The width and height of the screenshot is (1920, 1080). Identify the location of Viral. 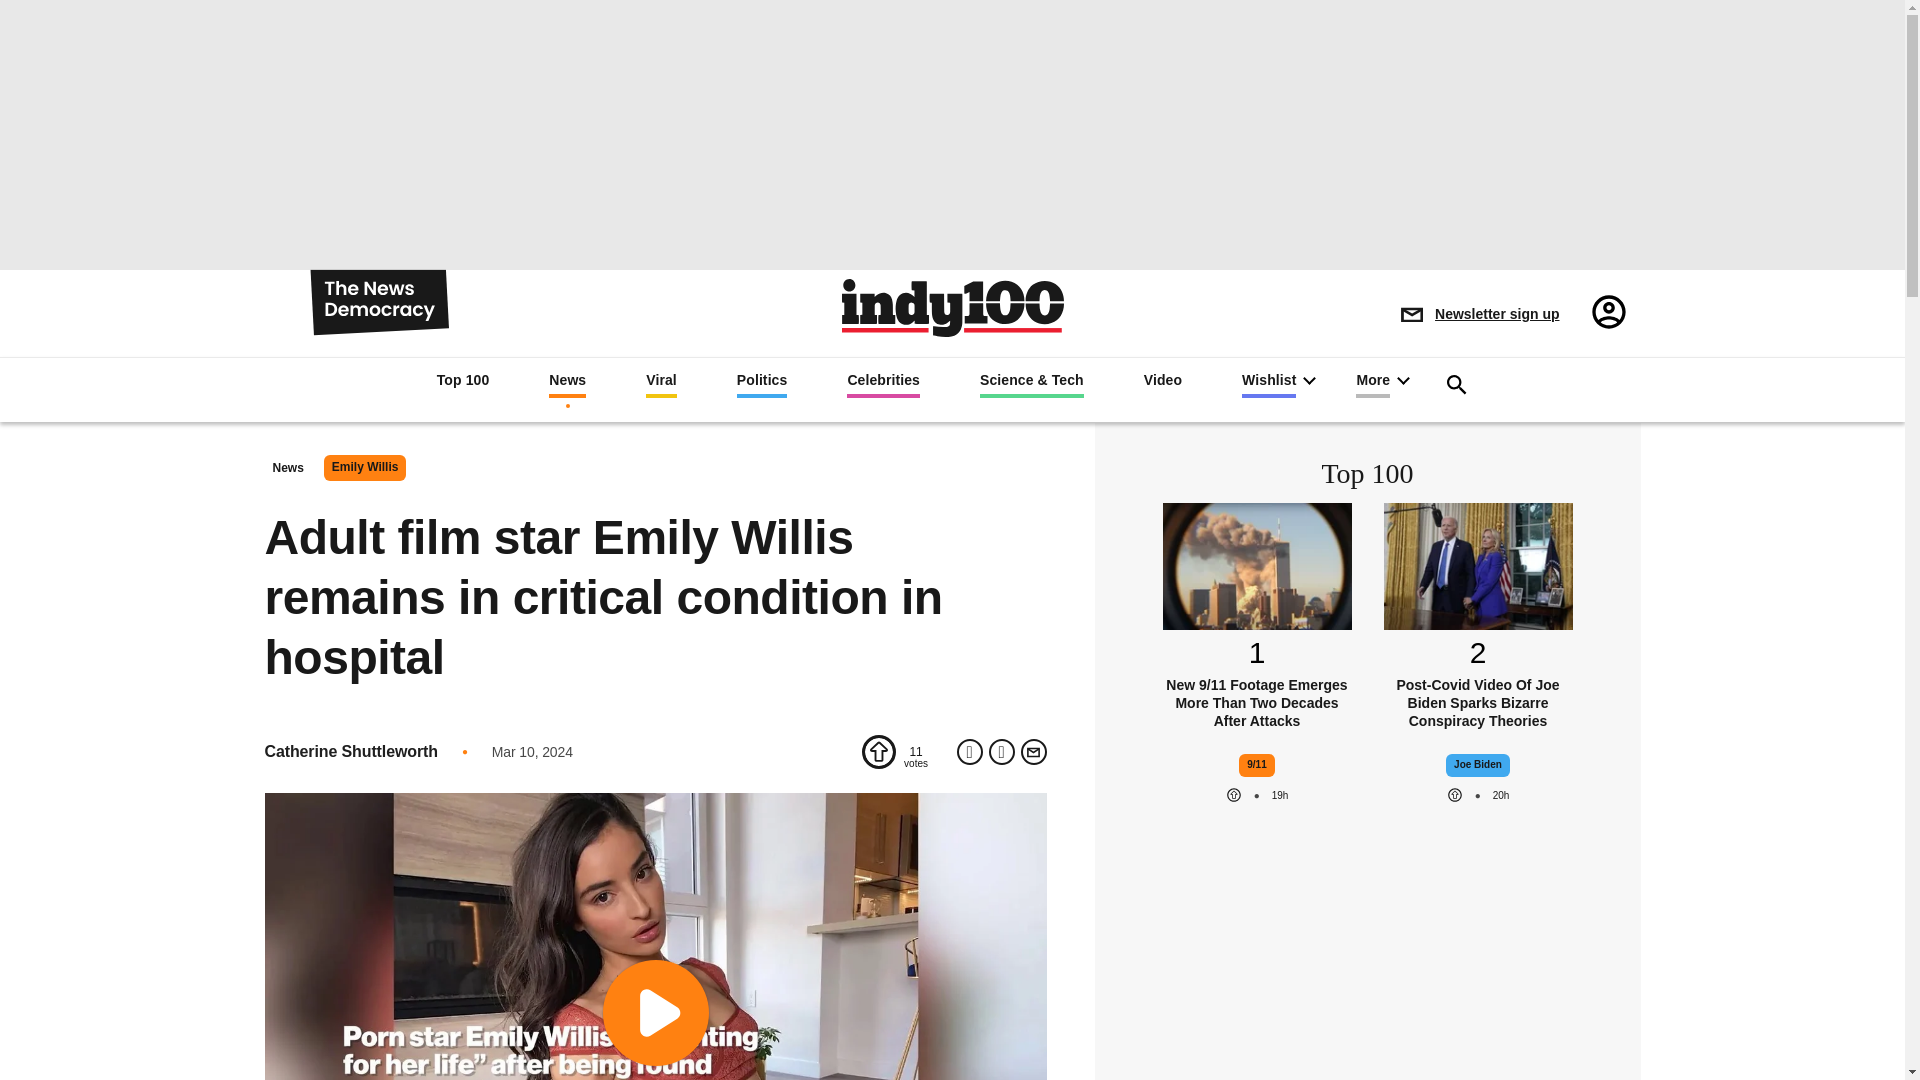
(661, 384).